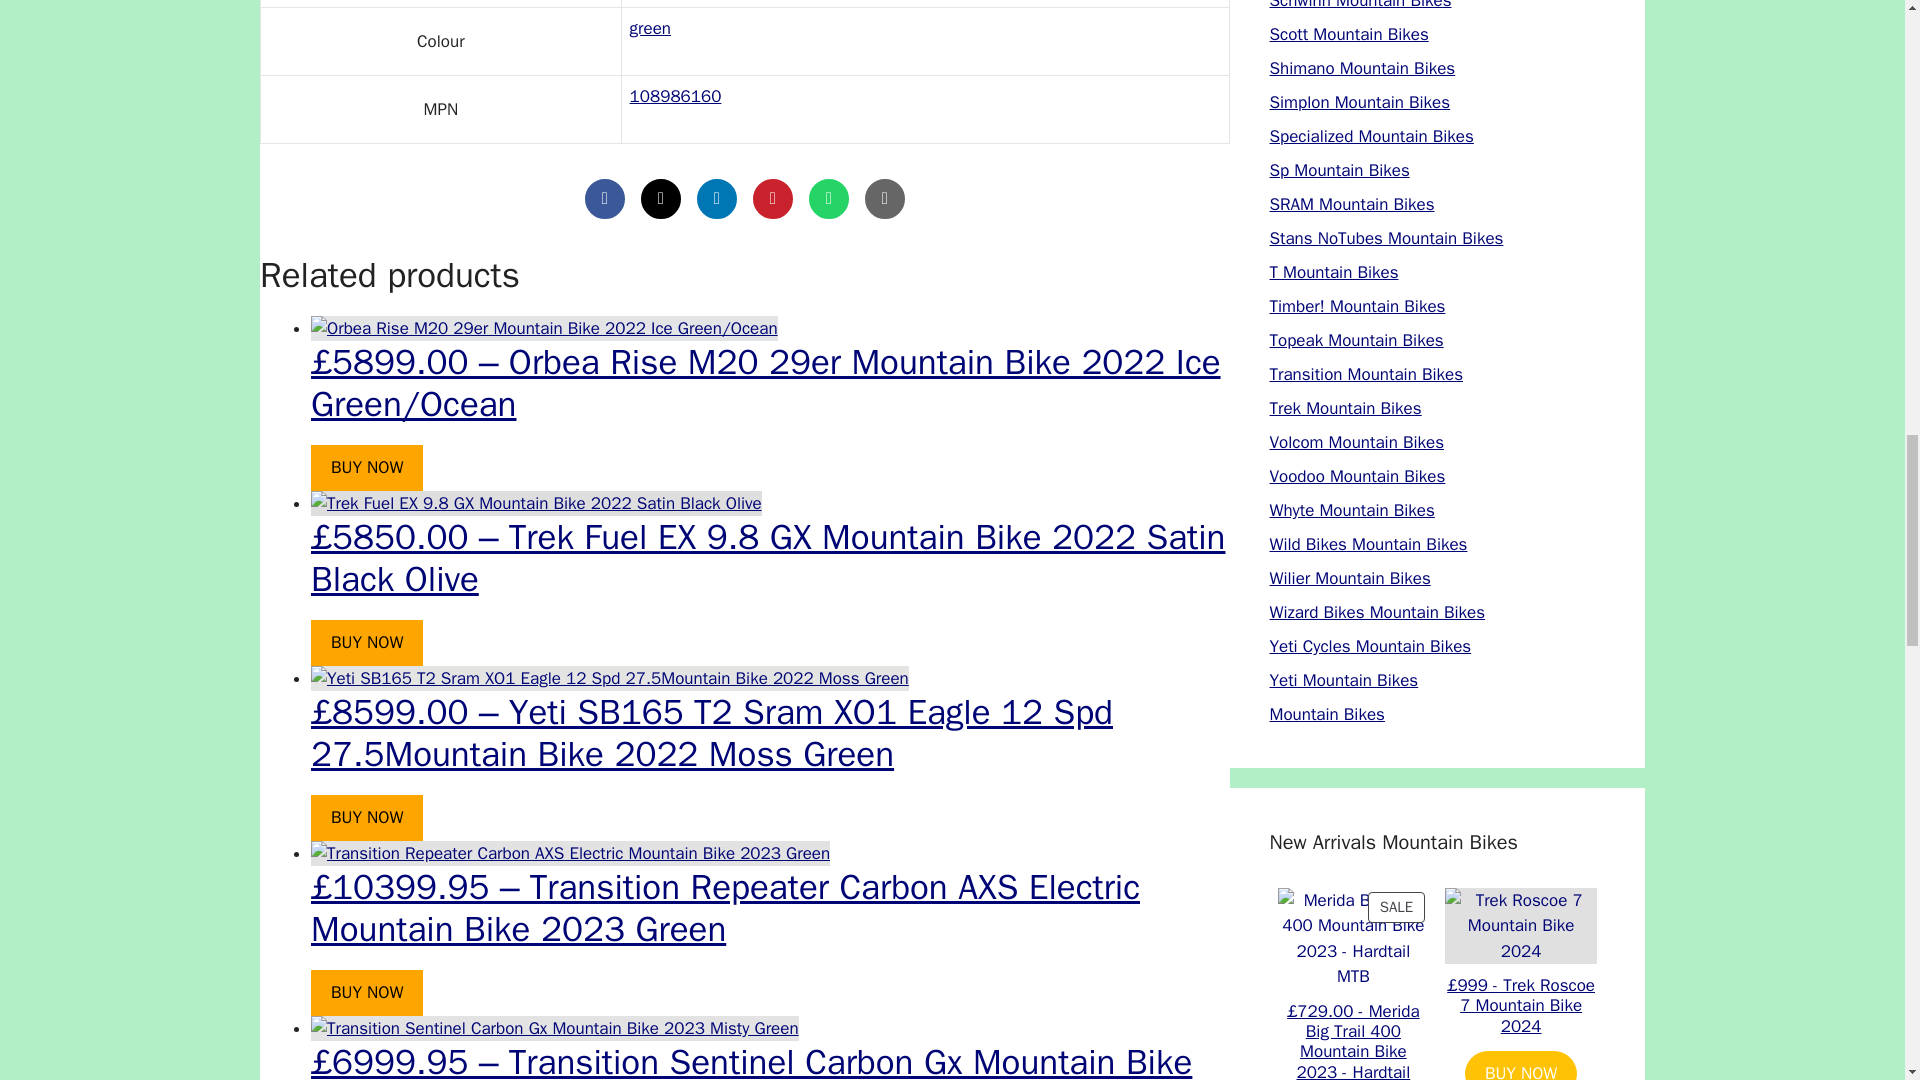 The width and height of the screenshot is (1920, 1080). What do you see at coordinates (650, 28) in the screenshot?
I see `green` at bounding box center [650, 28].